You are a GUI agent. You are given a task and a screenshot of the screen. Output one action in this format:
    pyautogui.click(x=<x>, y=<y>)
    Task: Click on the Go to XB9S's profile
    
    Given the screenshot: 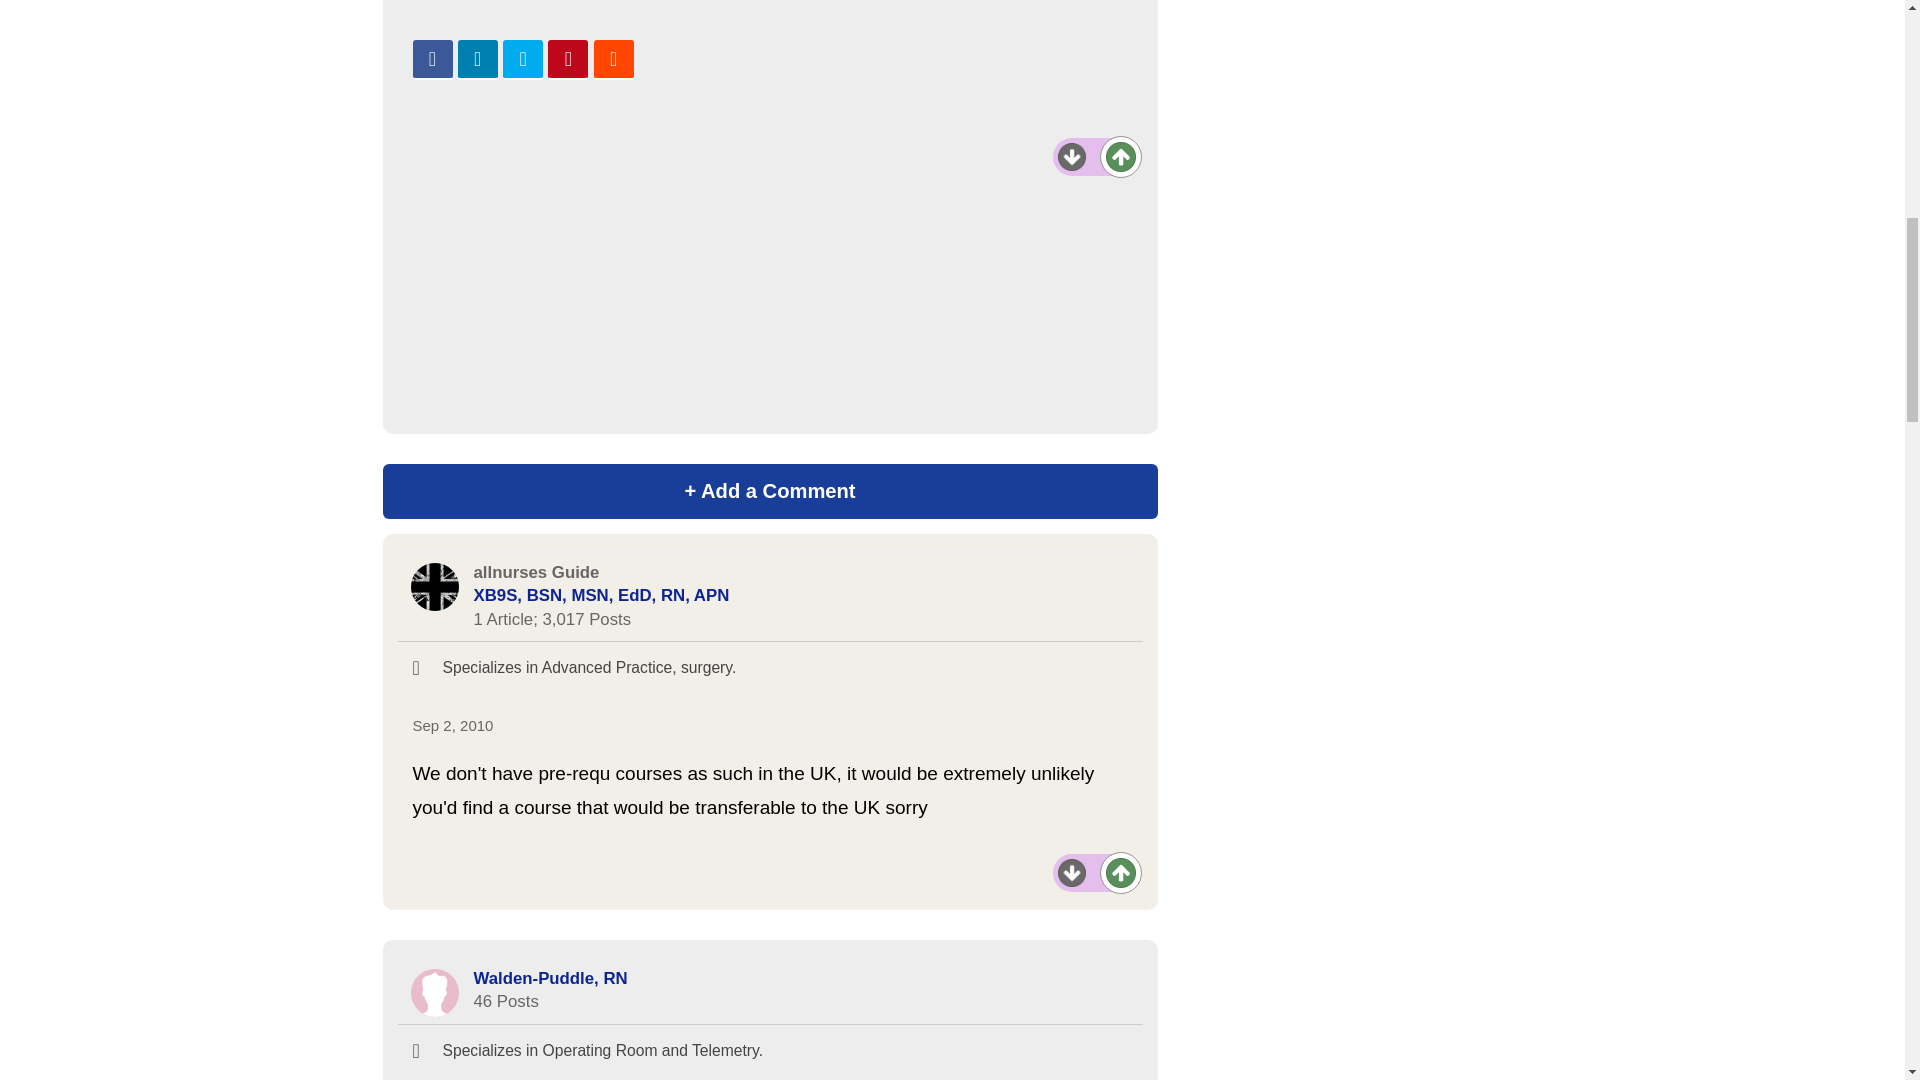 What is the action you would take?
    pyautogui.click(x=434, y=586)
    